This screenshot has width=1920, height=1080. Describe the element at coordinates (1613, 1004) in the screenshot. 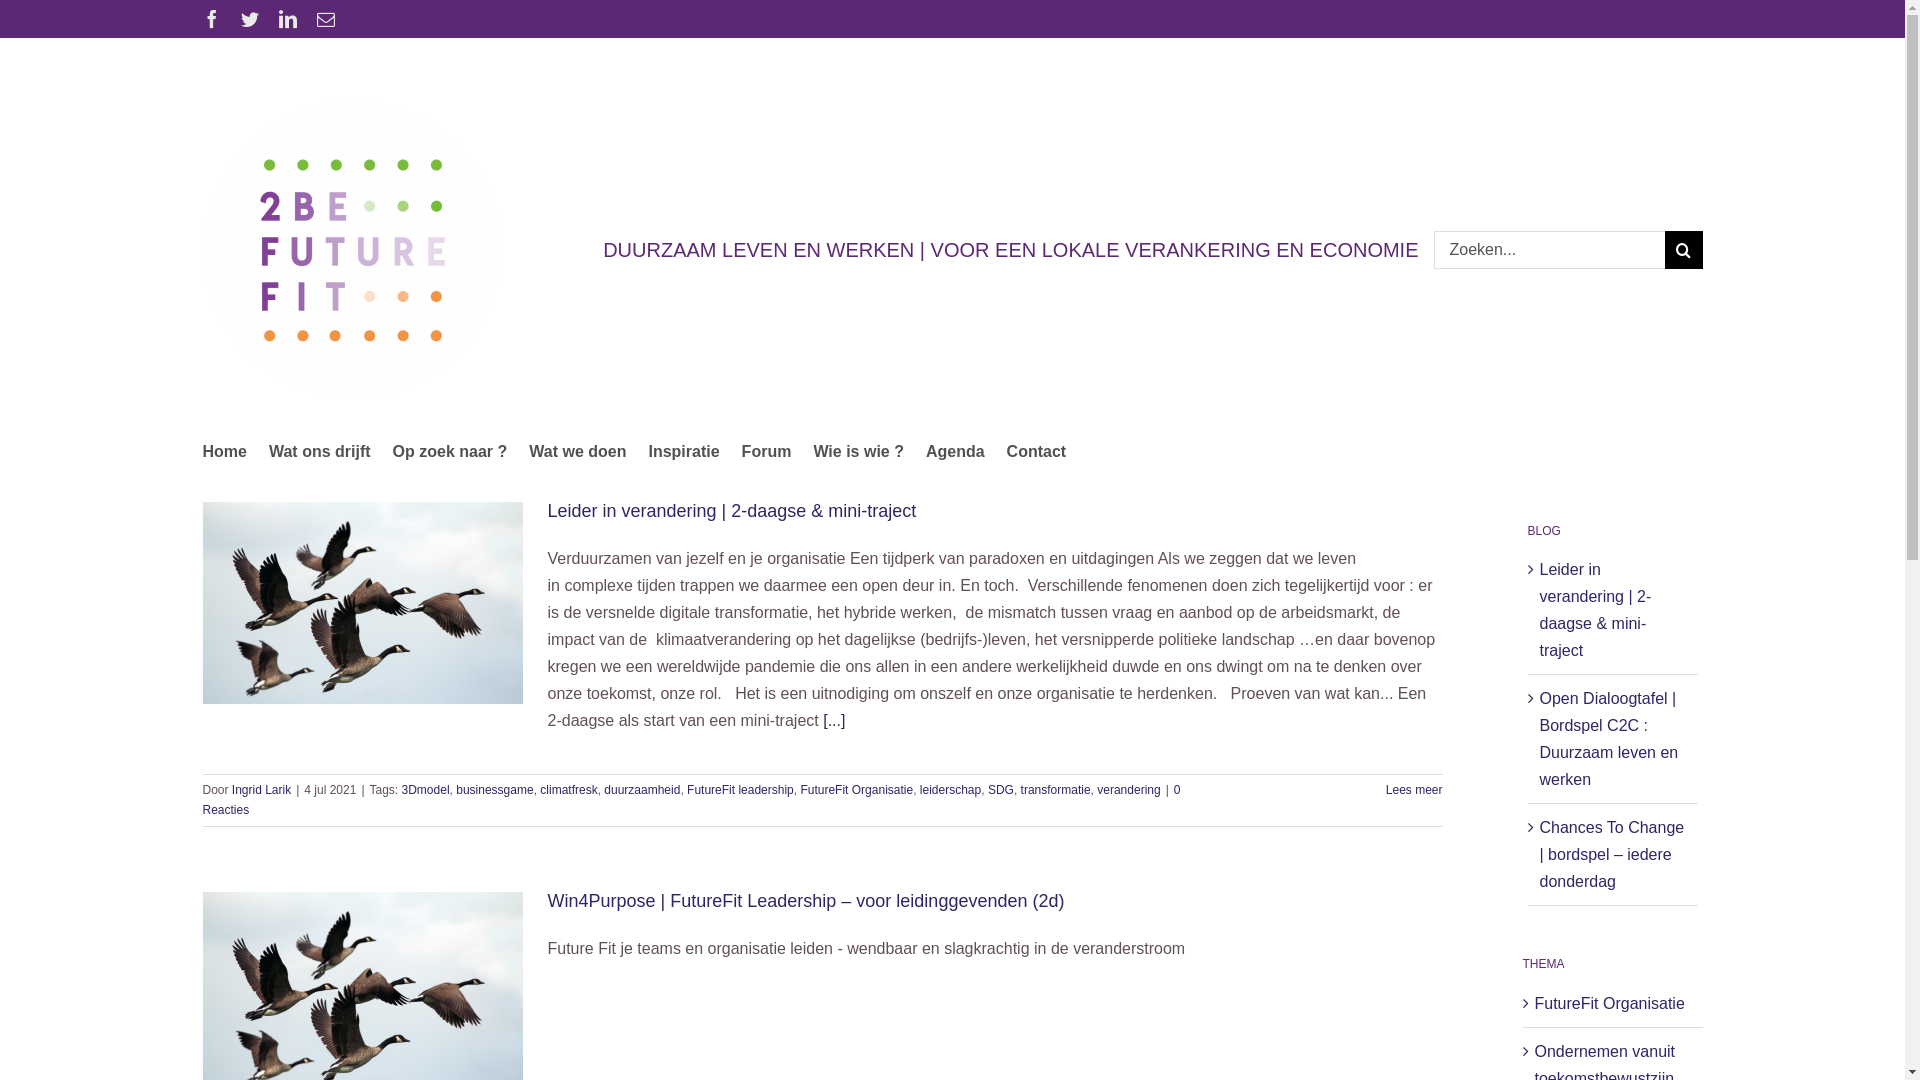

I see `FutureFit Organisatie` at that location.